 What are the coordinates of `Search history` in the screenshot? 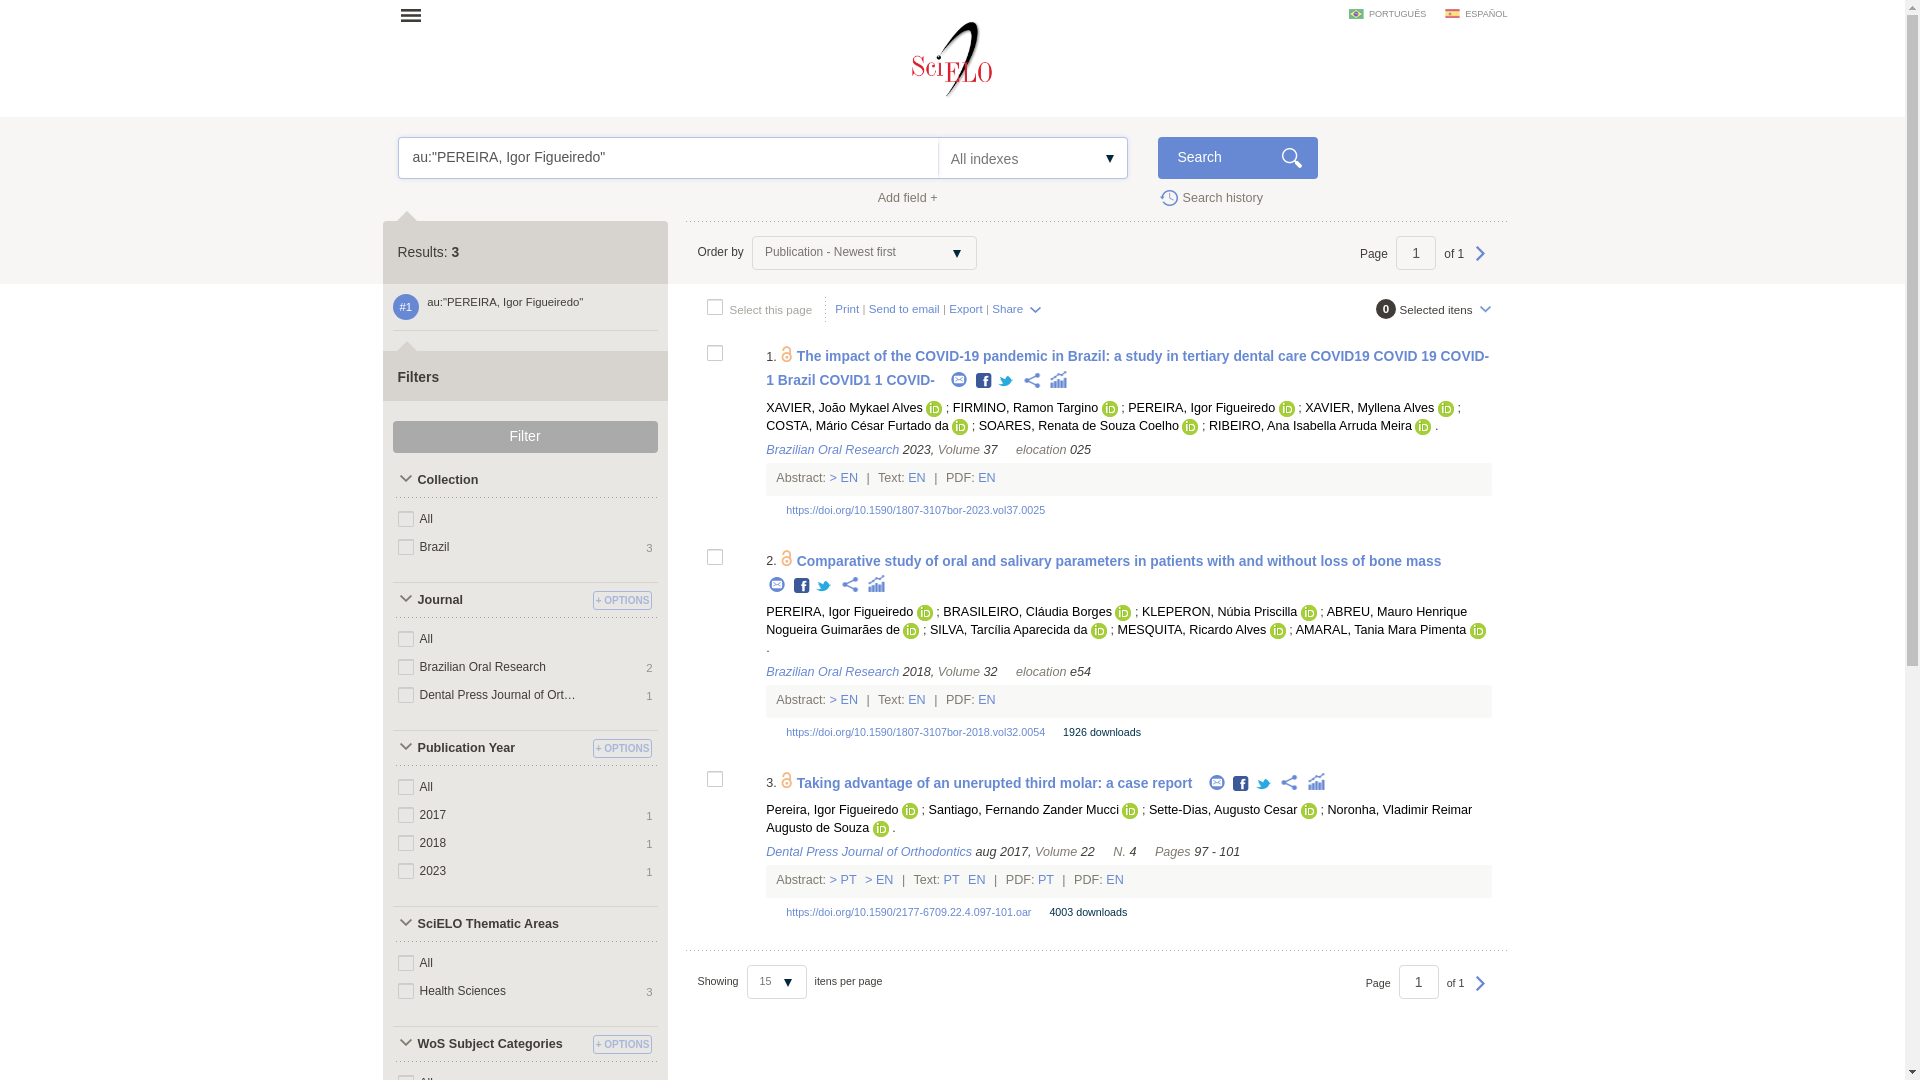 It's located at (1210, 196).